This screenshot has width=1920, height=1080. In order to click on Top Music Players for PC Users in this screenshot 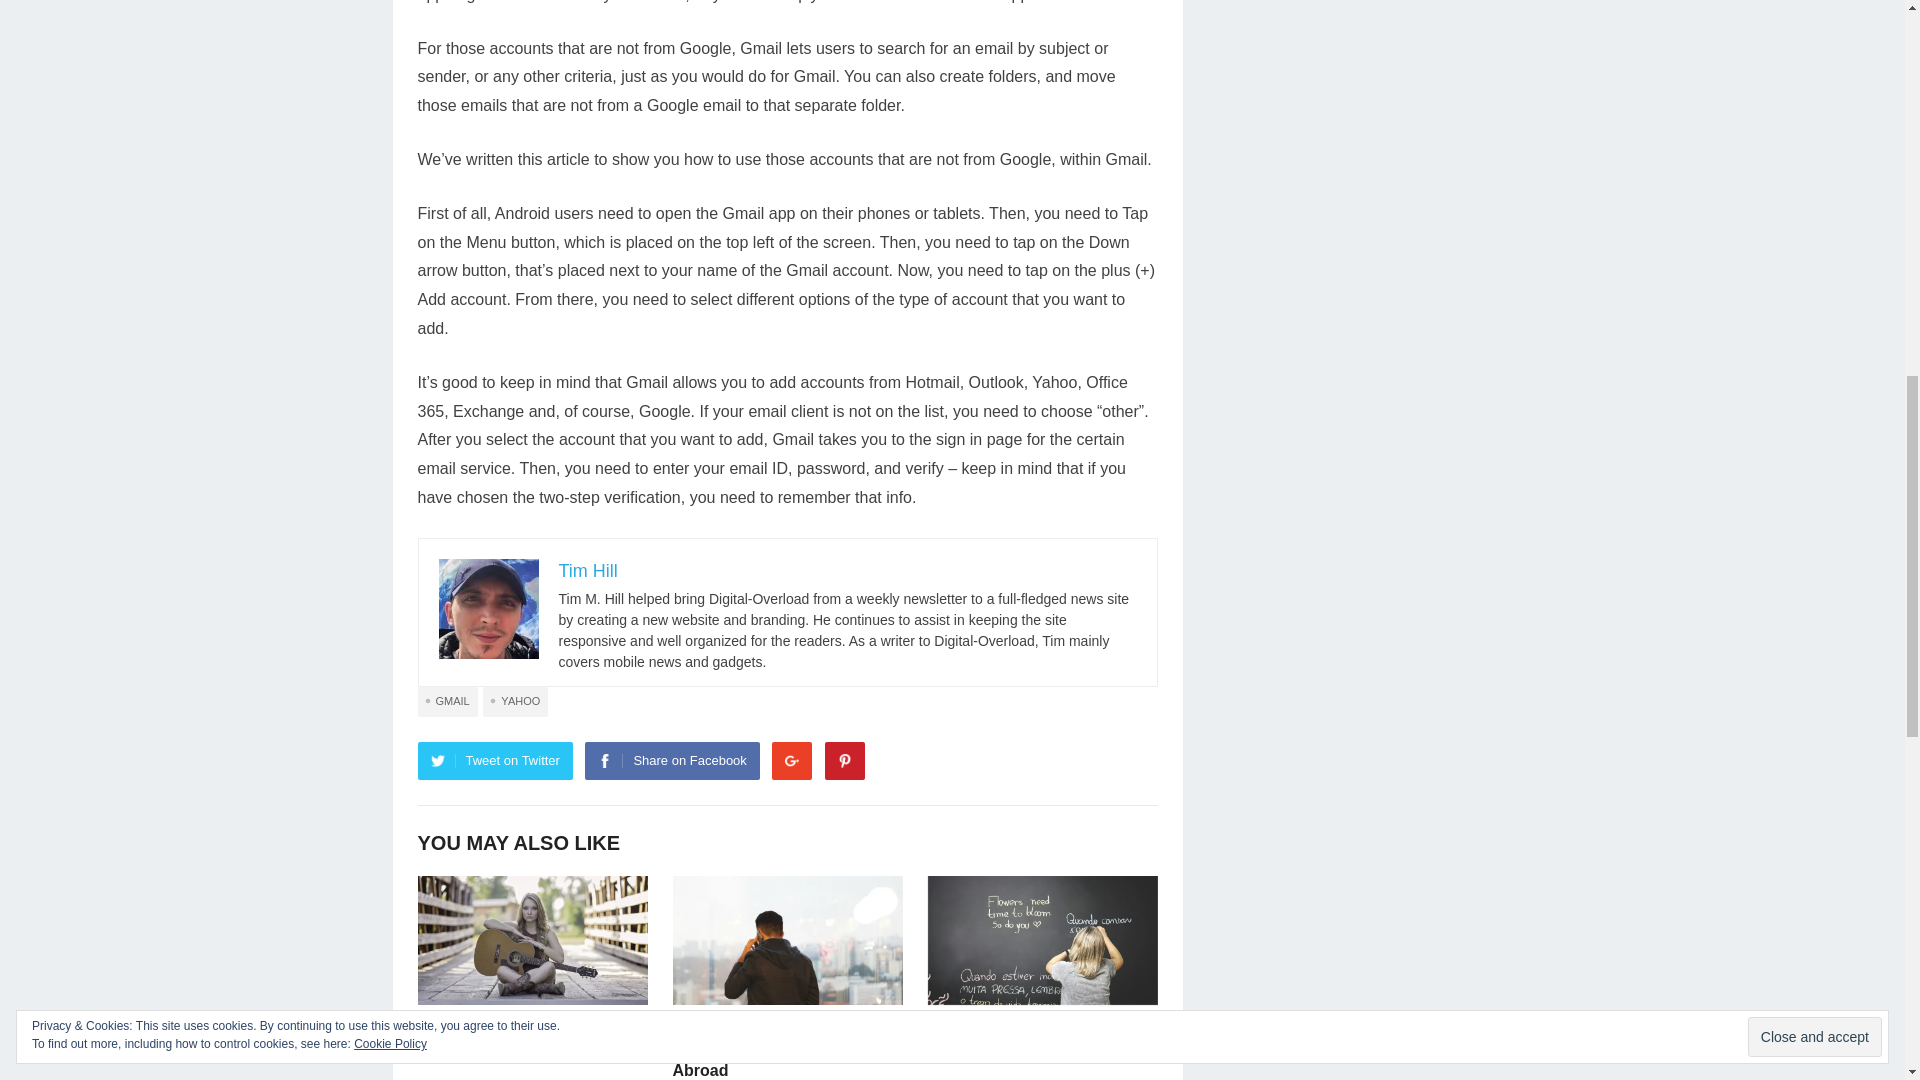, I will do `click(514, 1038)`.